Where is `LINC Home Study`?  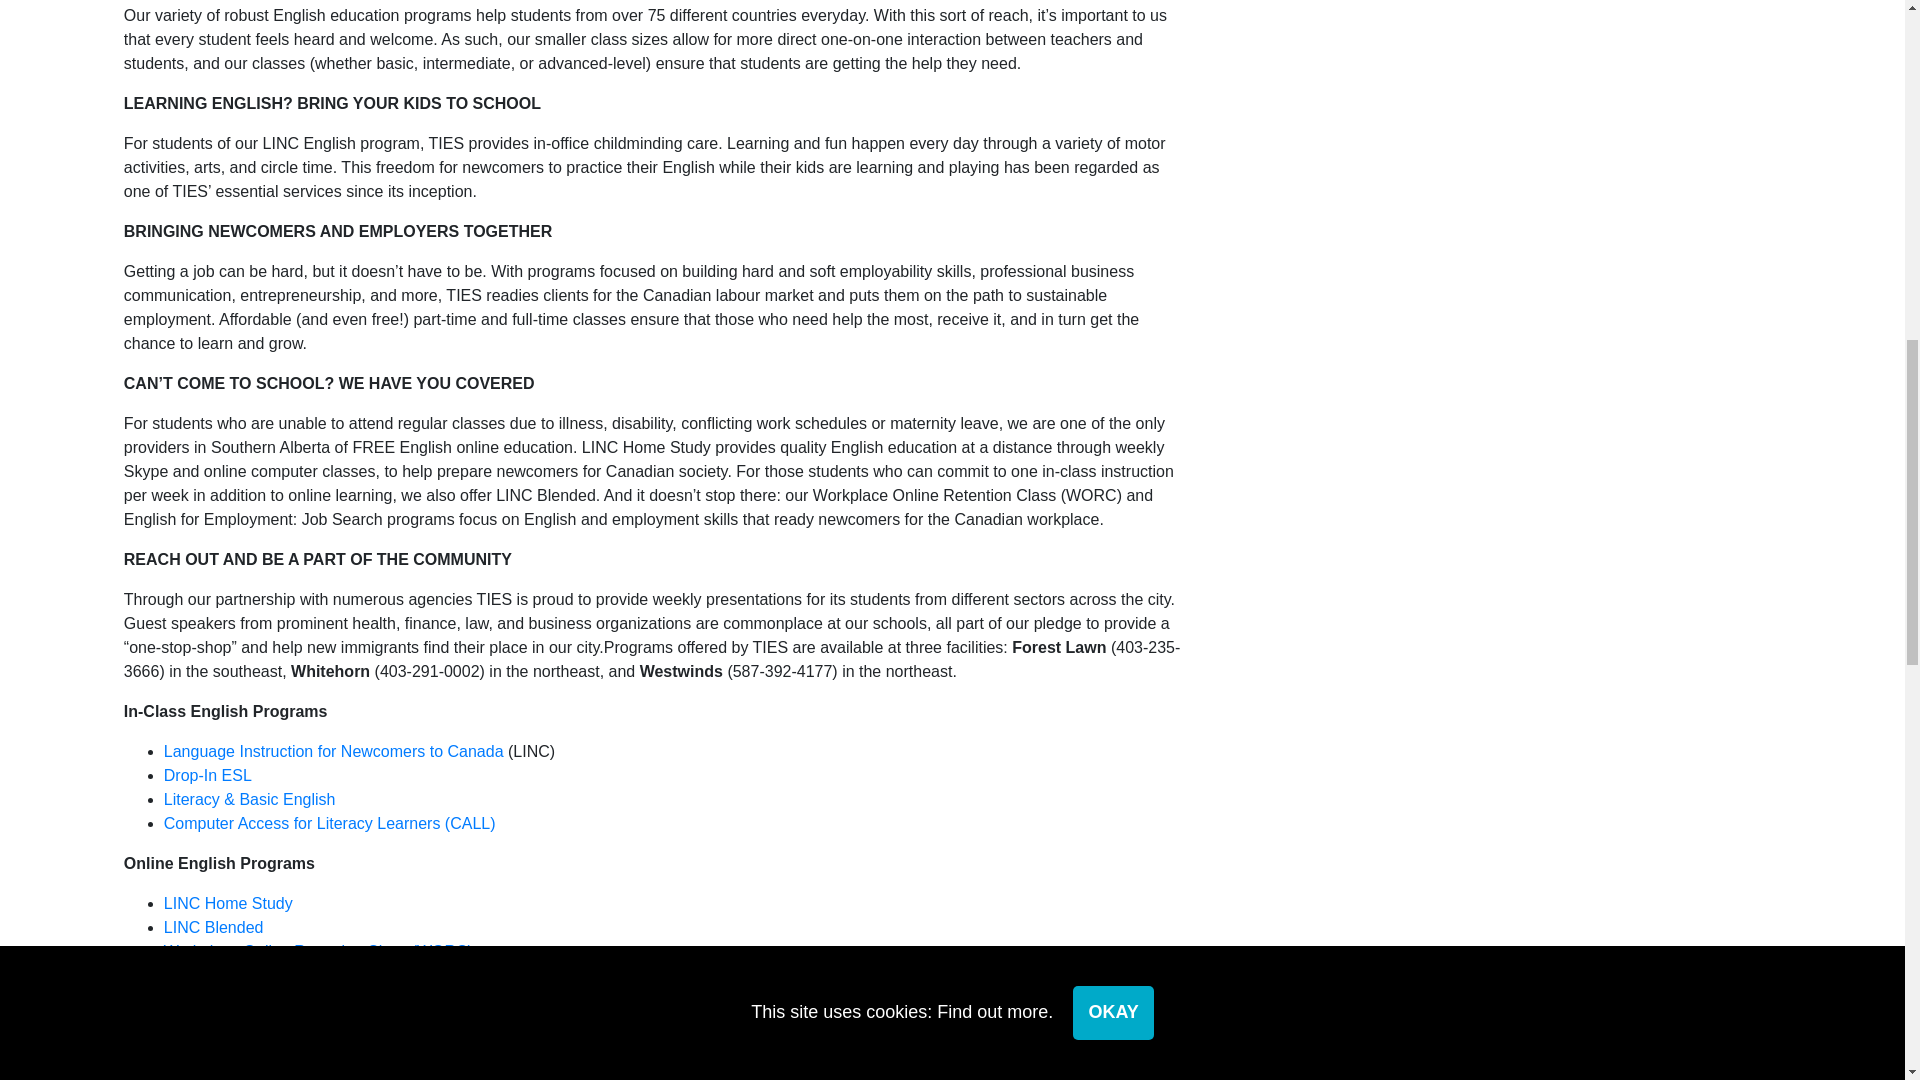 LINC Home Study is located at coordinates (228, 903).